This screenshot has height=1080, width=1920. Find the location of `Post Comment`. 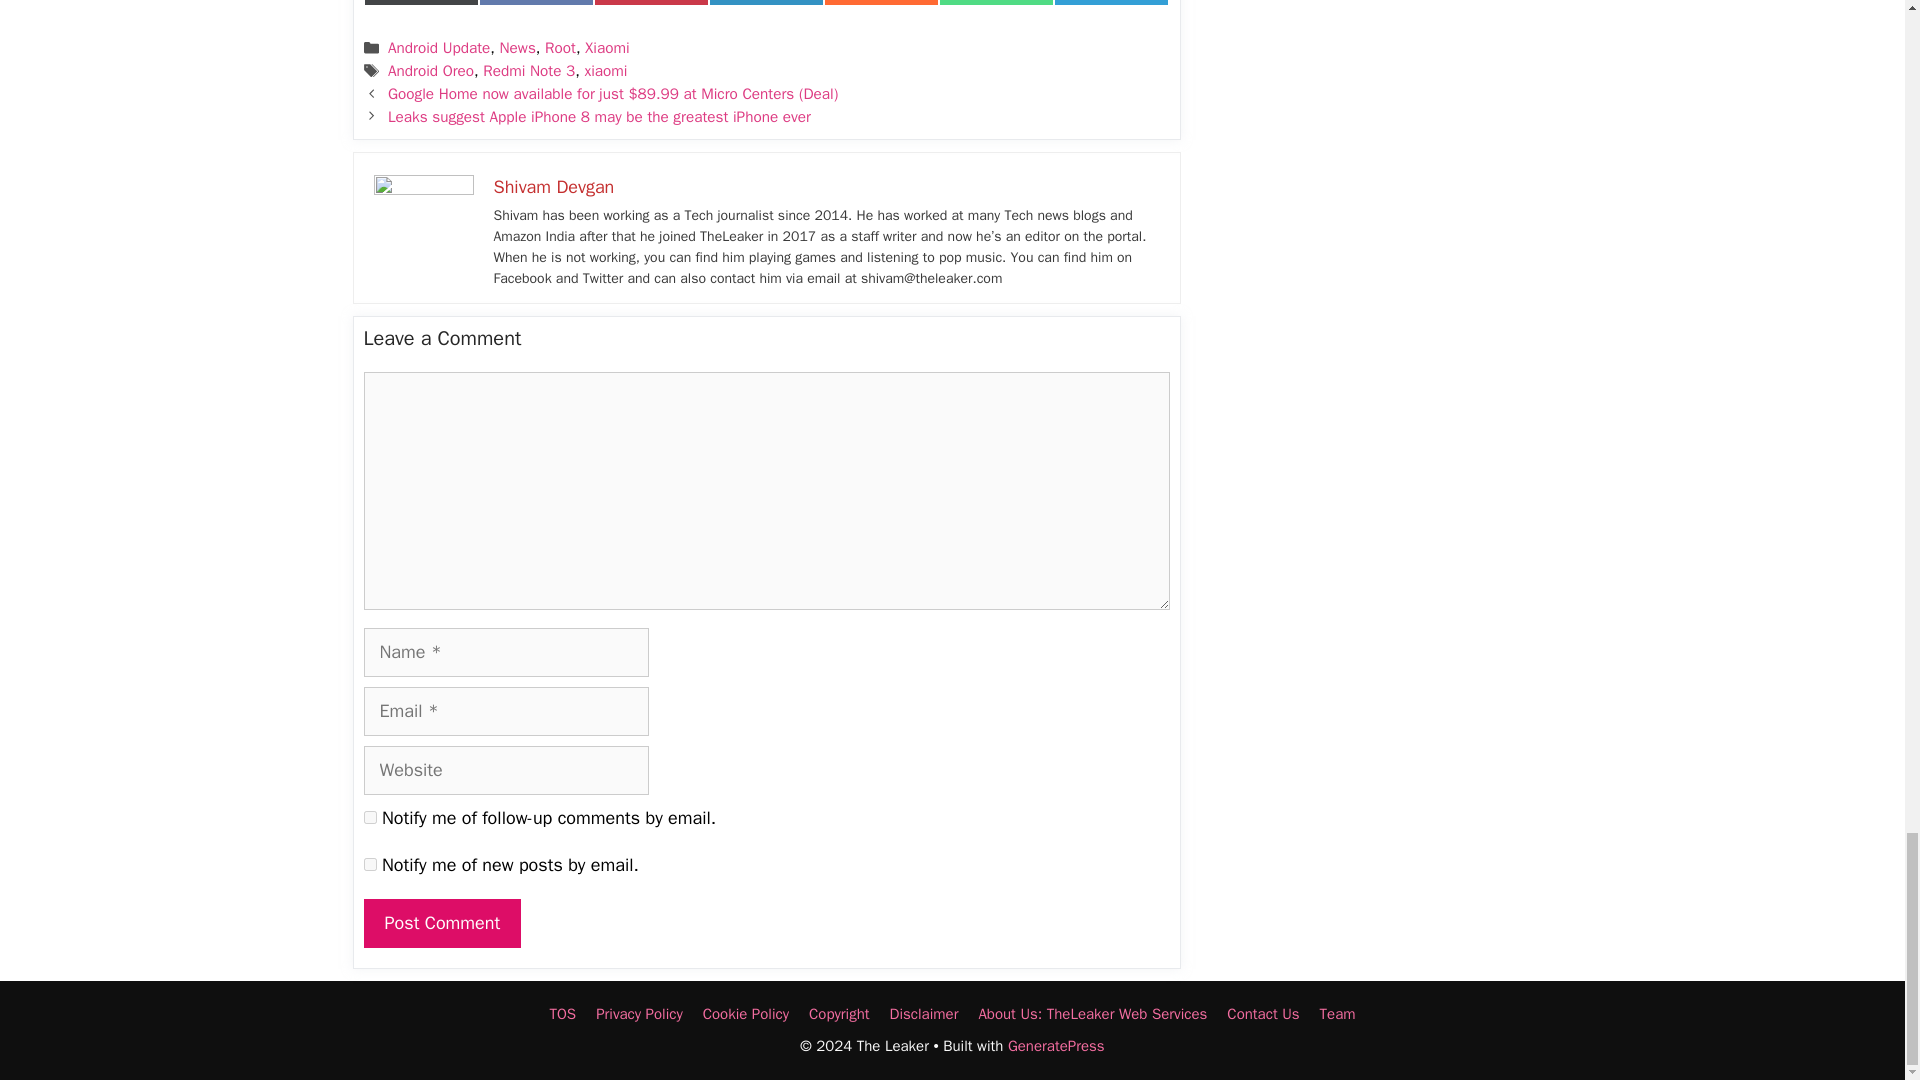

Post Comment is located at coordinates (443, 923).